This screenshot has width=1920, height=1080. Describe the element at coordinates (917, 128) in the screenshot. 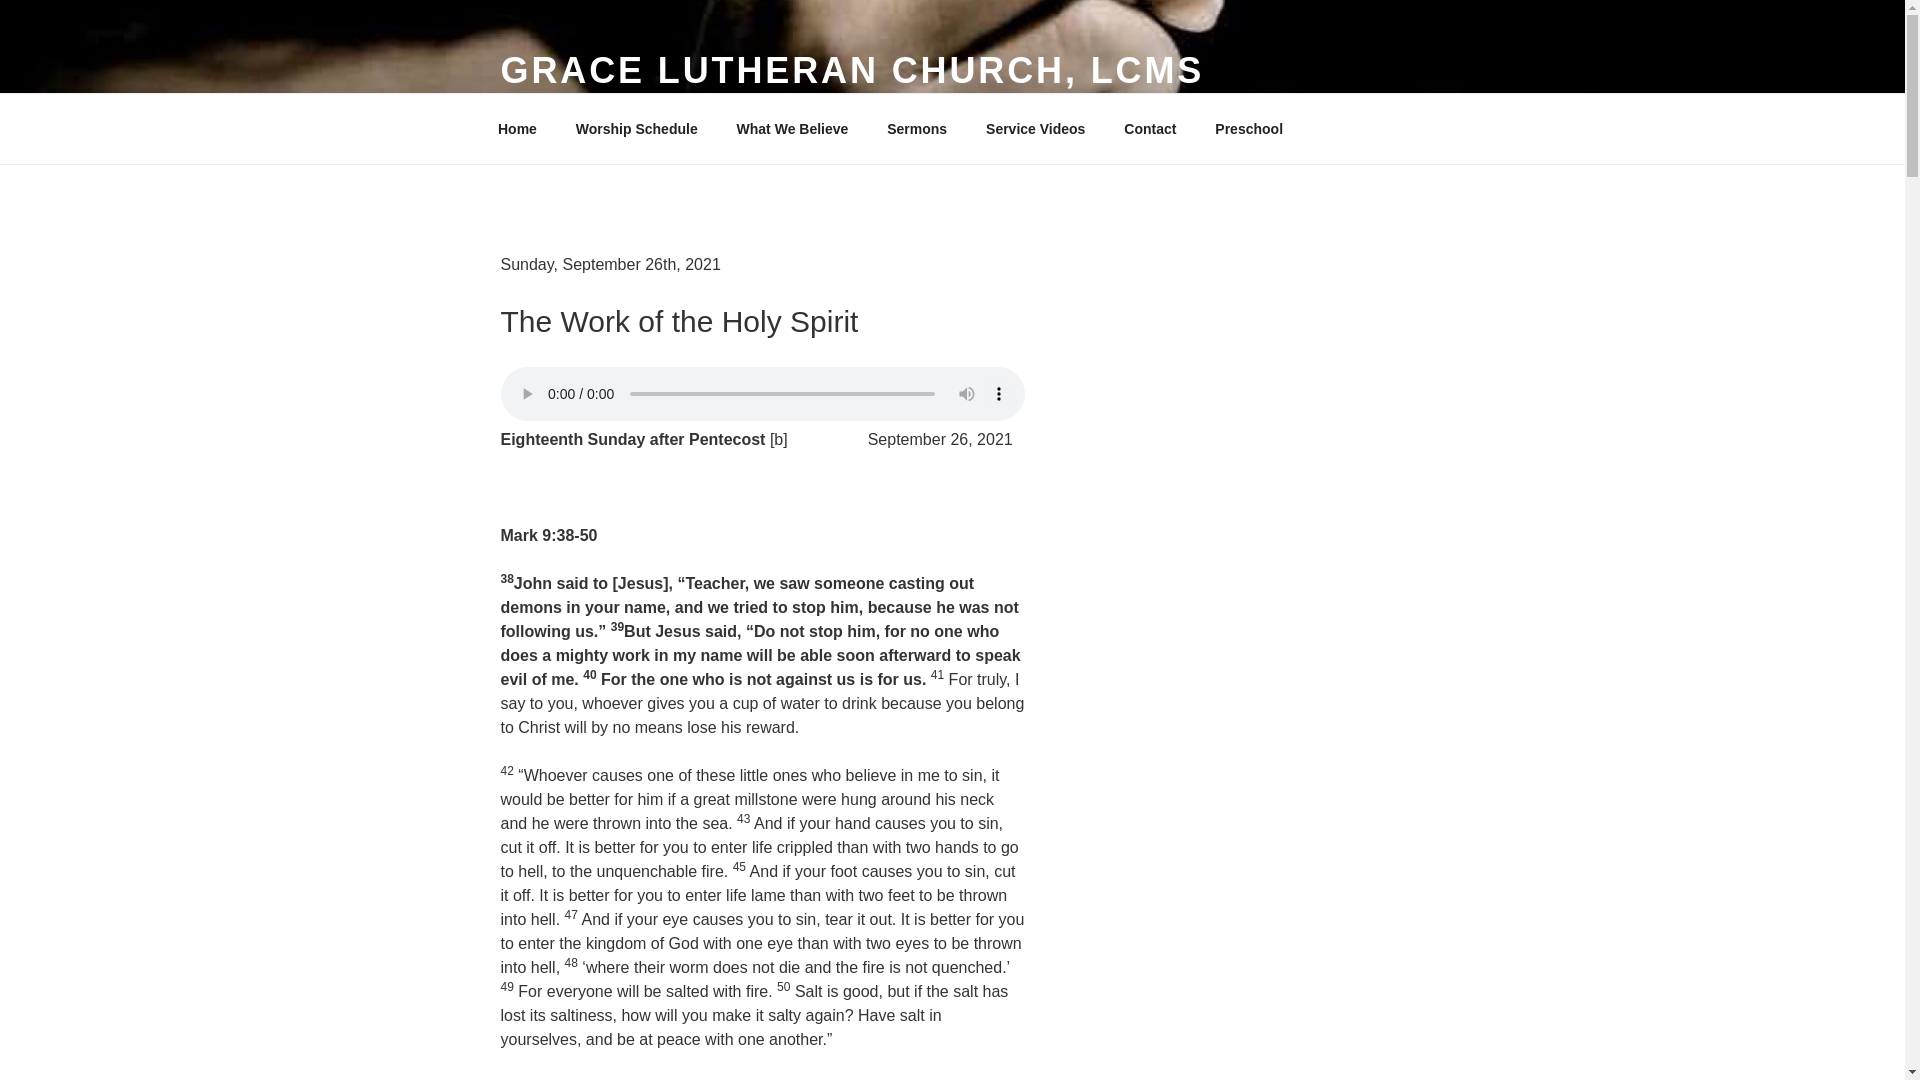

I see `Sermons` at that location.